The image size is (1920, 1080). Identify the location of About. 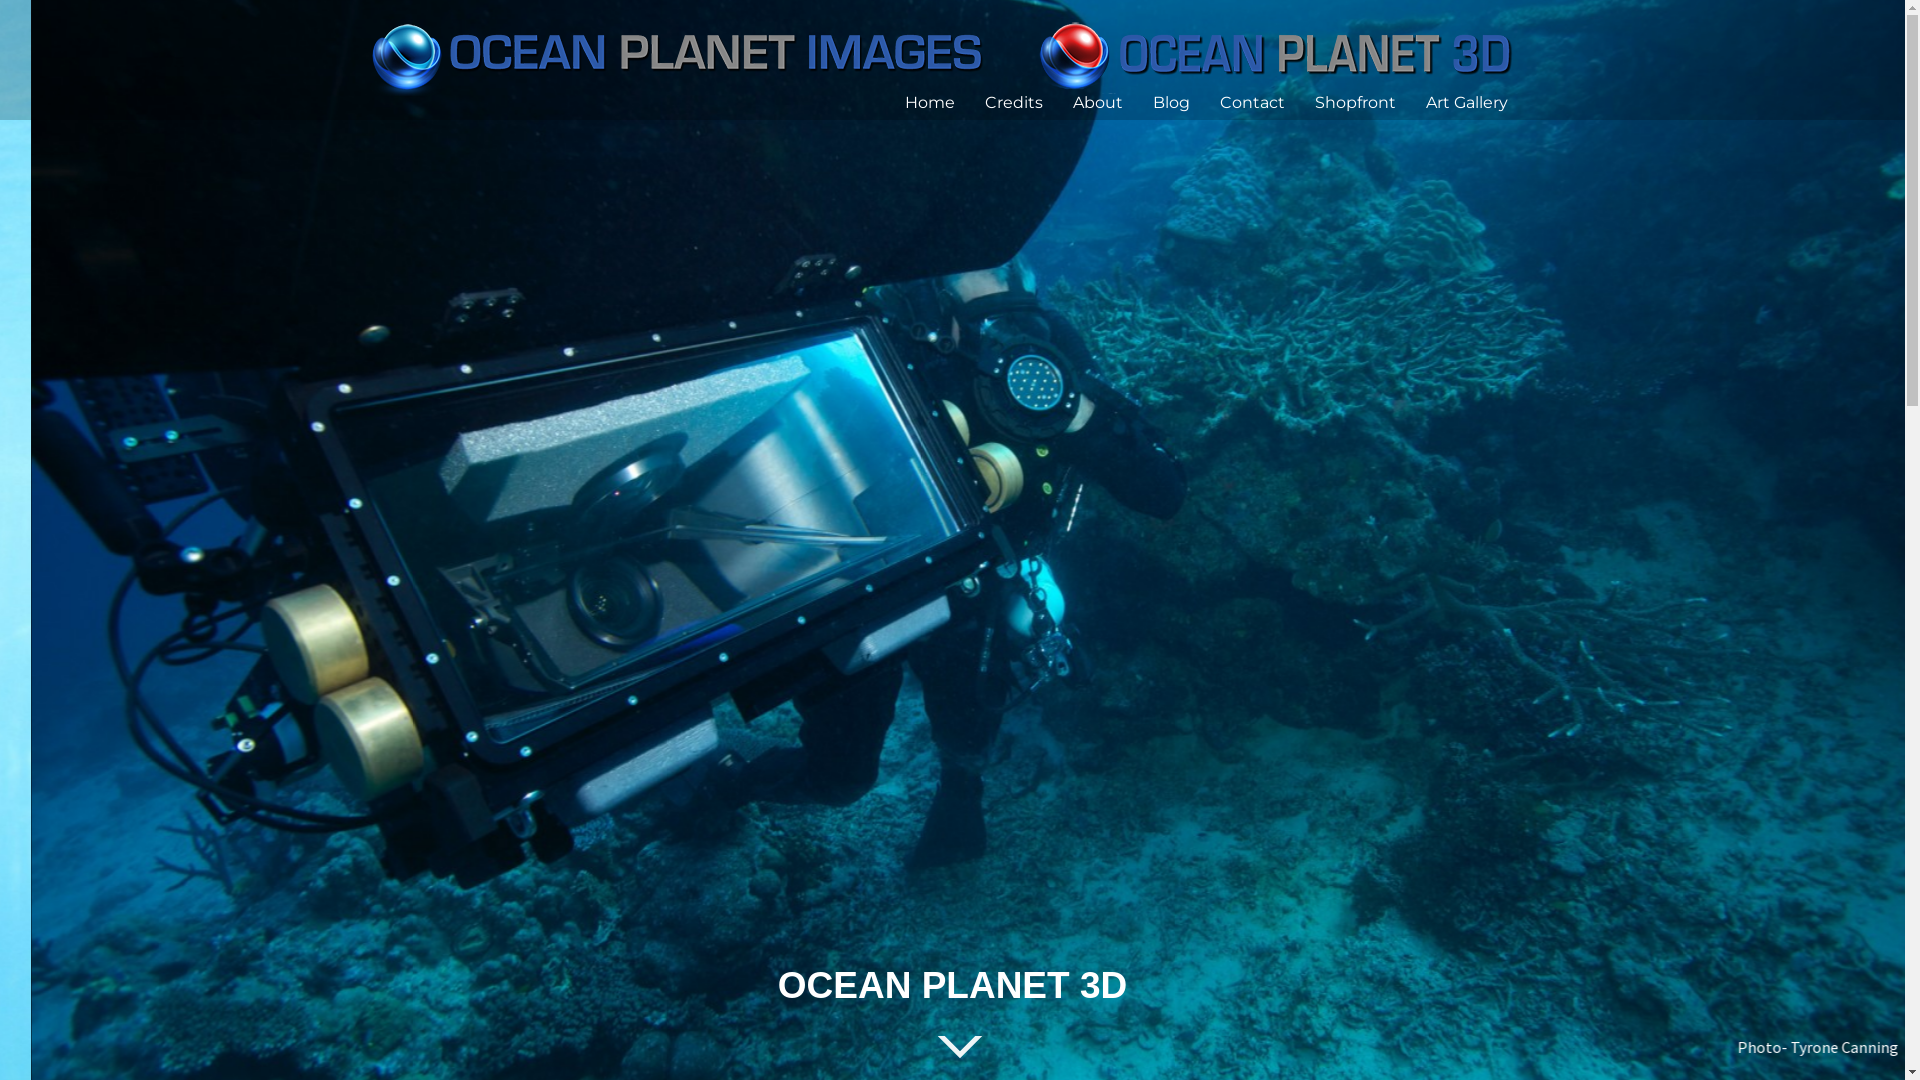
(1097, 102).